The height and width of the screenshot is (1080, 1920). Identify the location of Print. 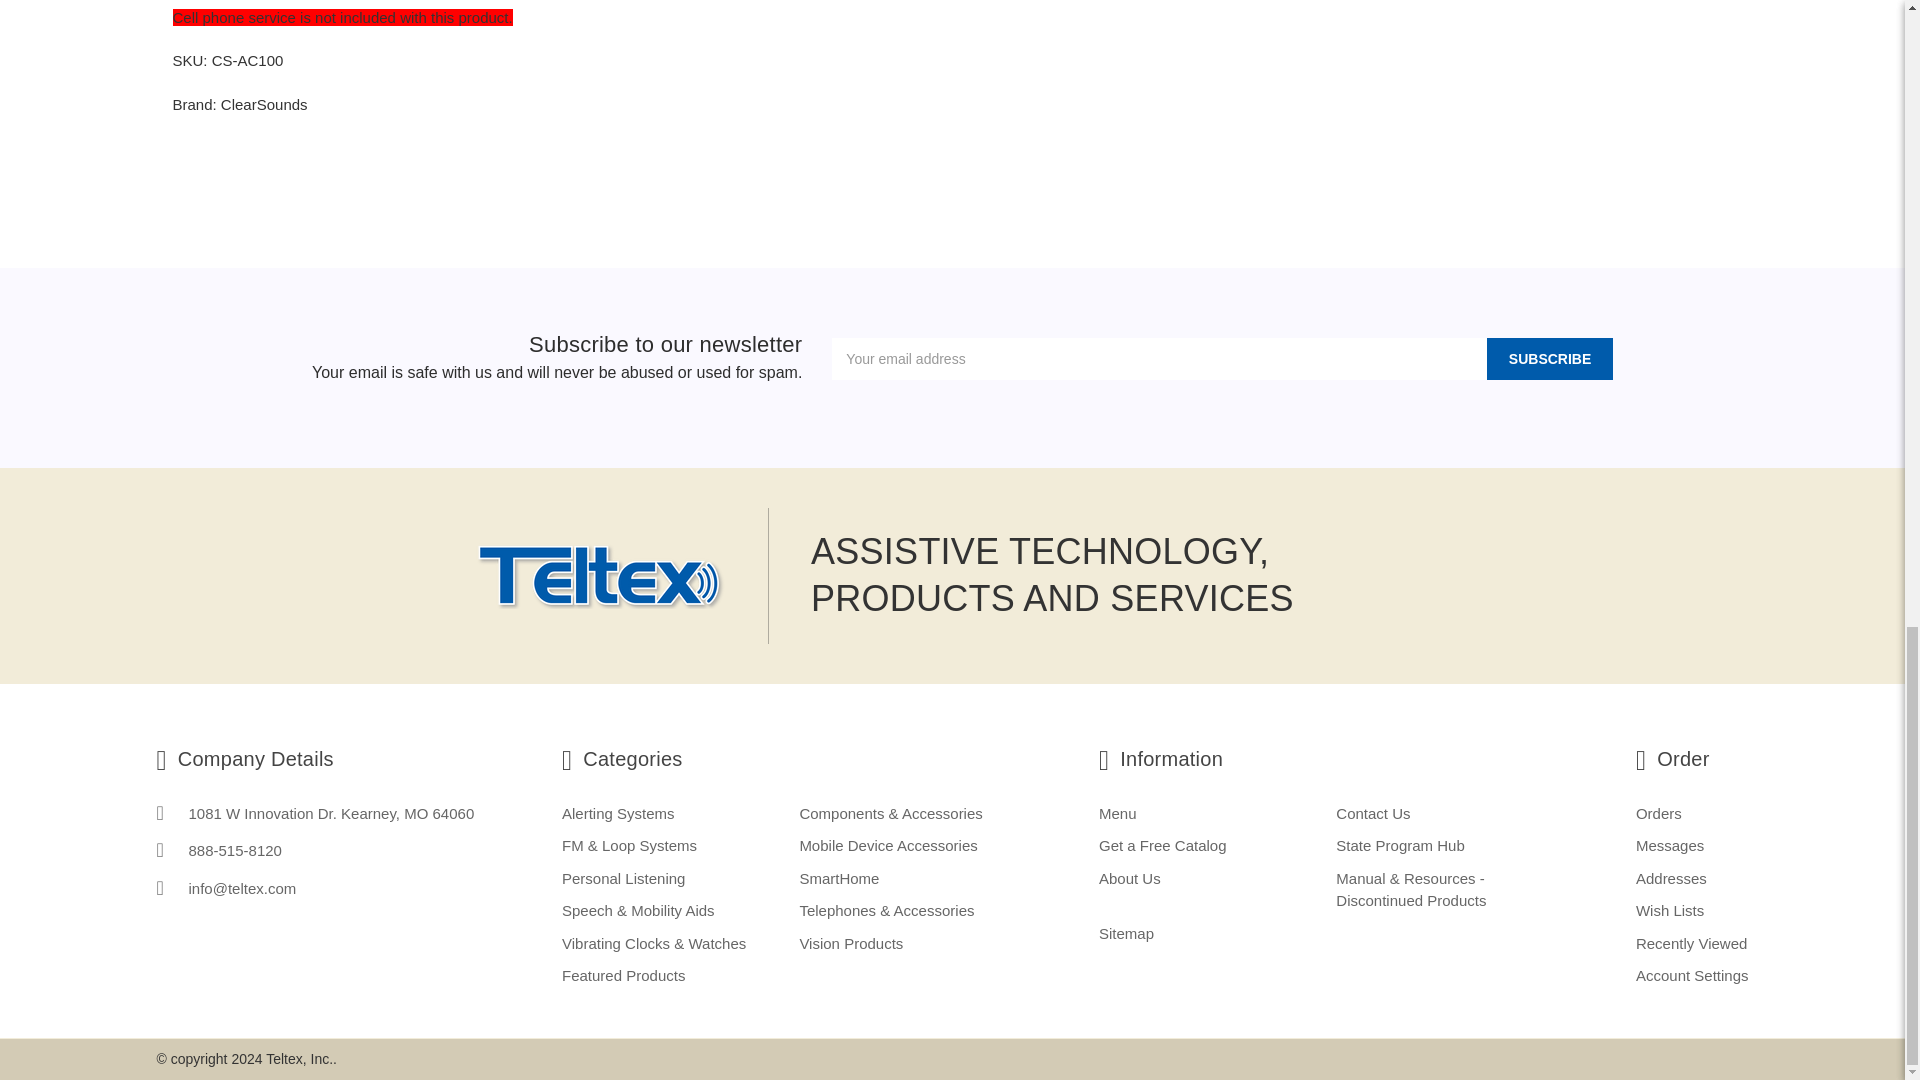
(950, 159).